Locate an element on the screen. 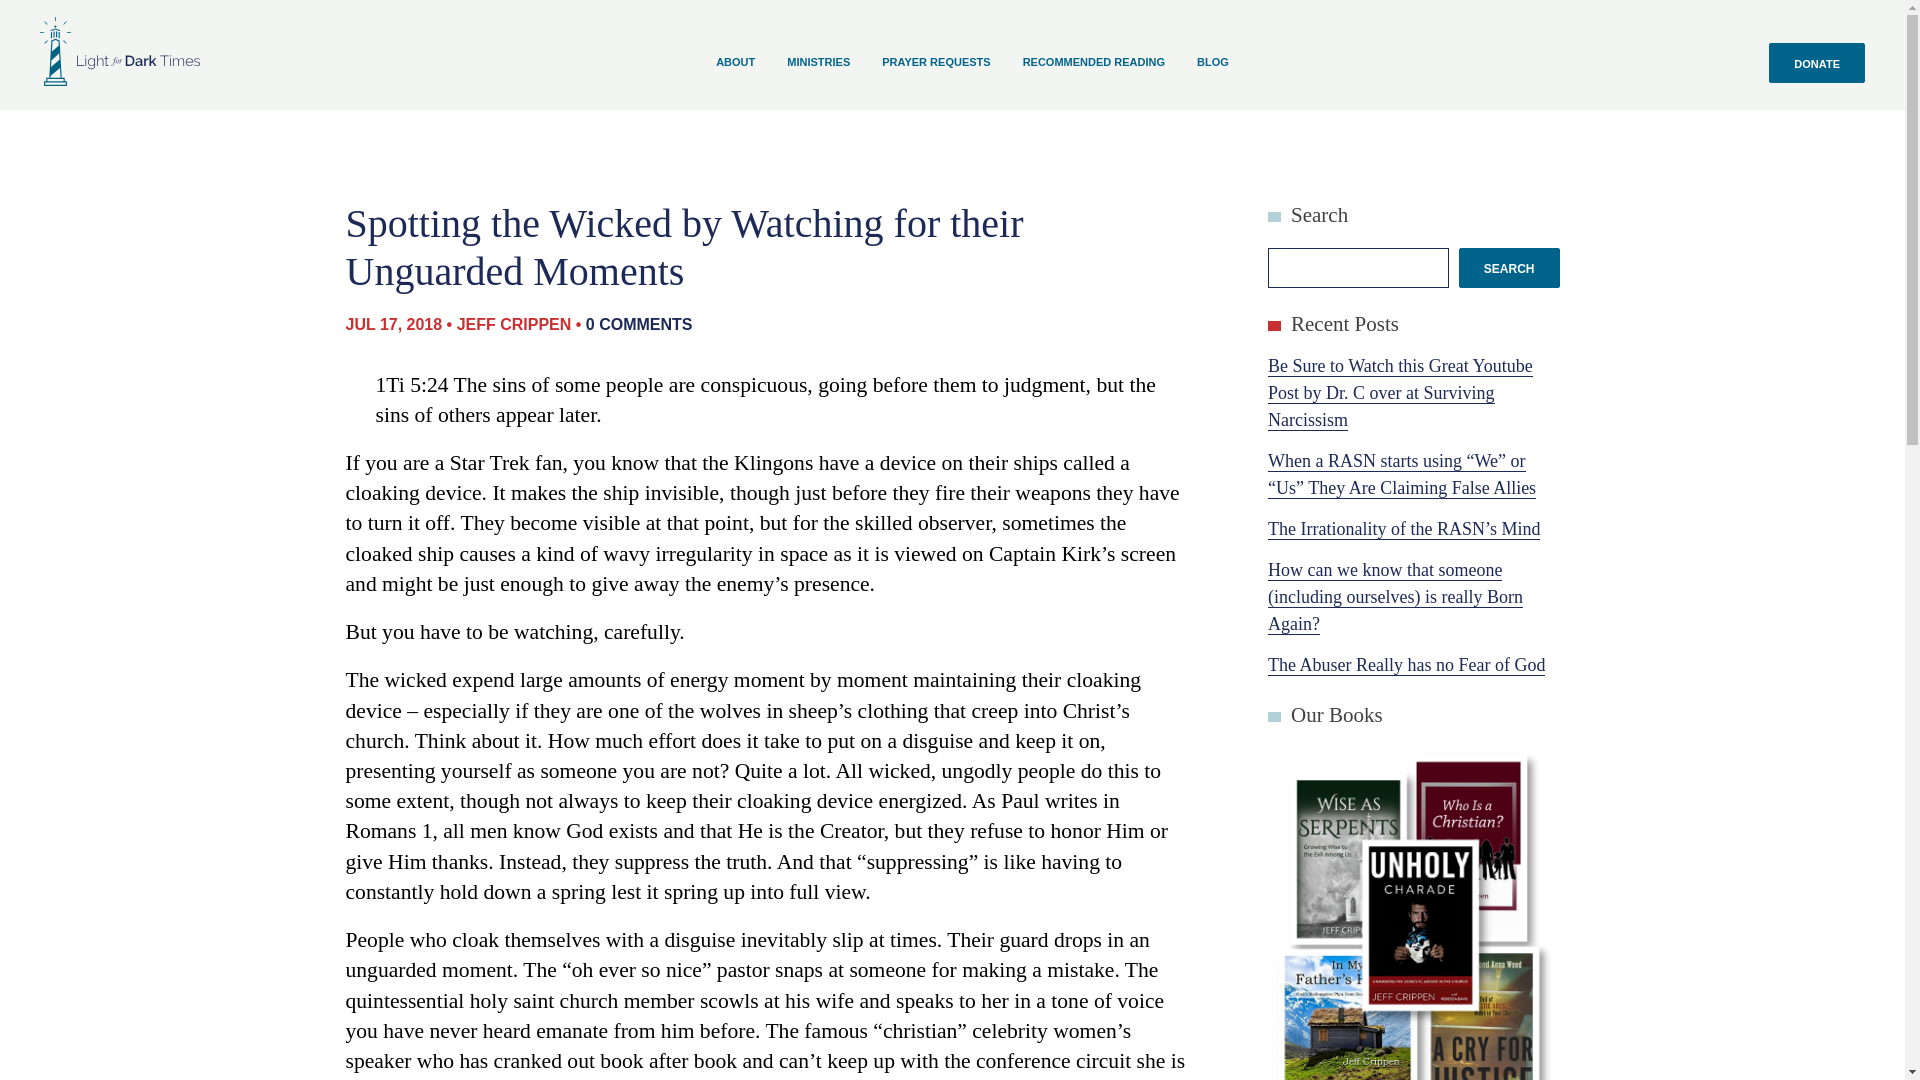 The height and width of the screenshot is (1080, 1920). RECOMMENDED READING is located at coordinates (1094, 63).